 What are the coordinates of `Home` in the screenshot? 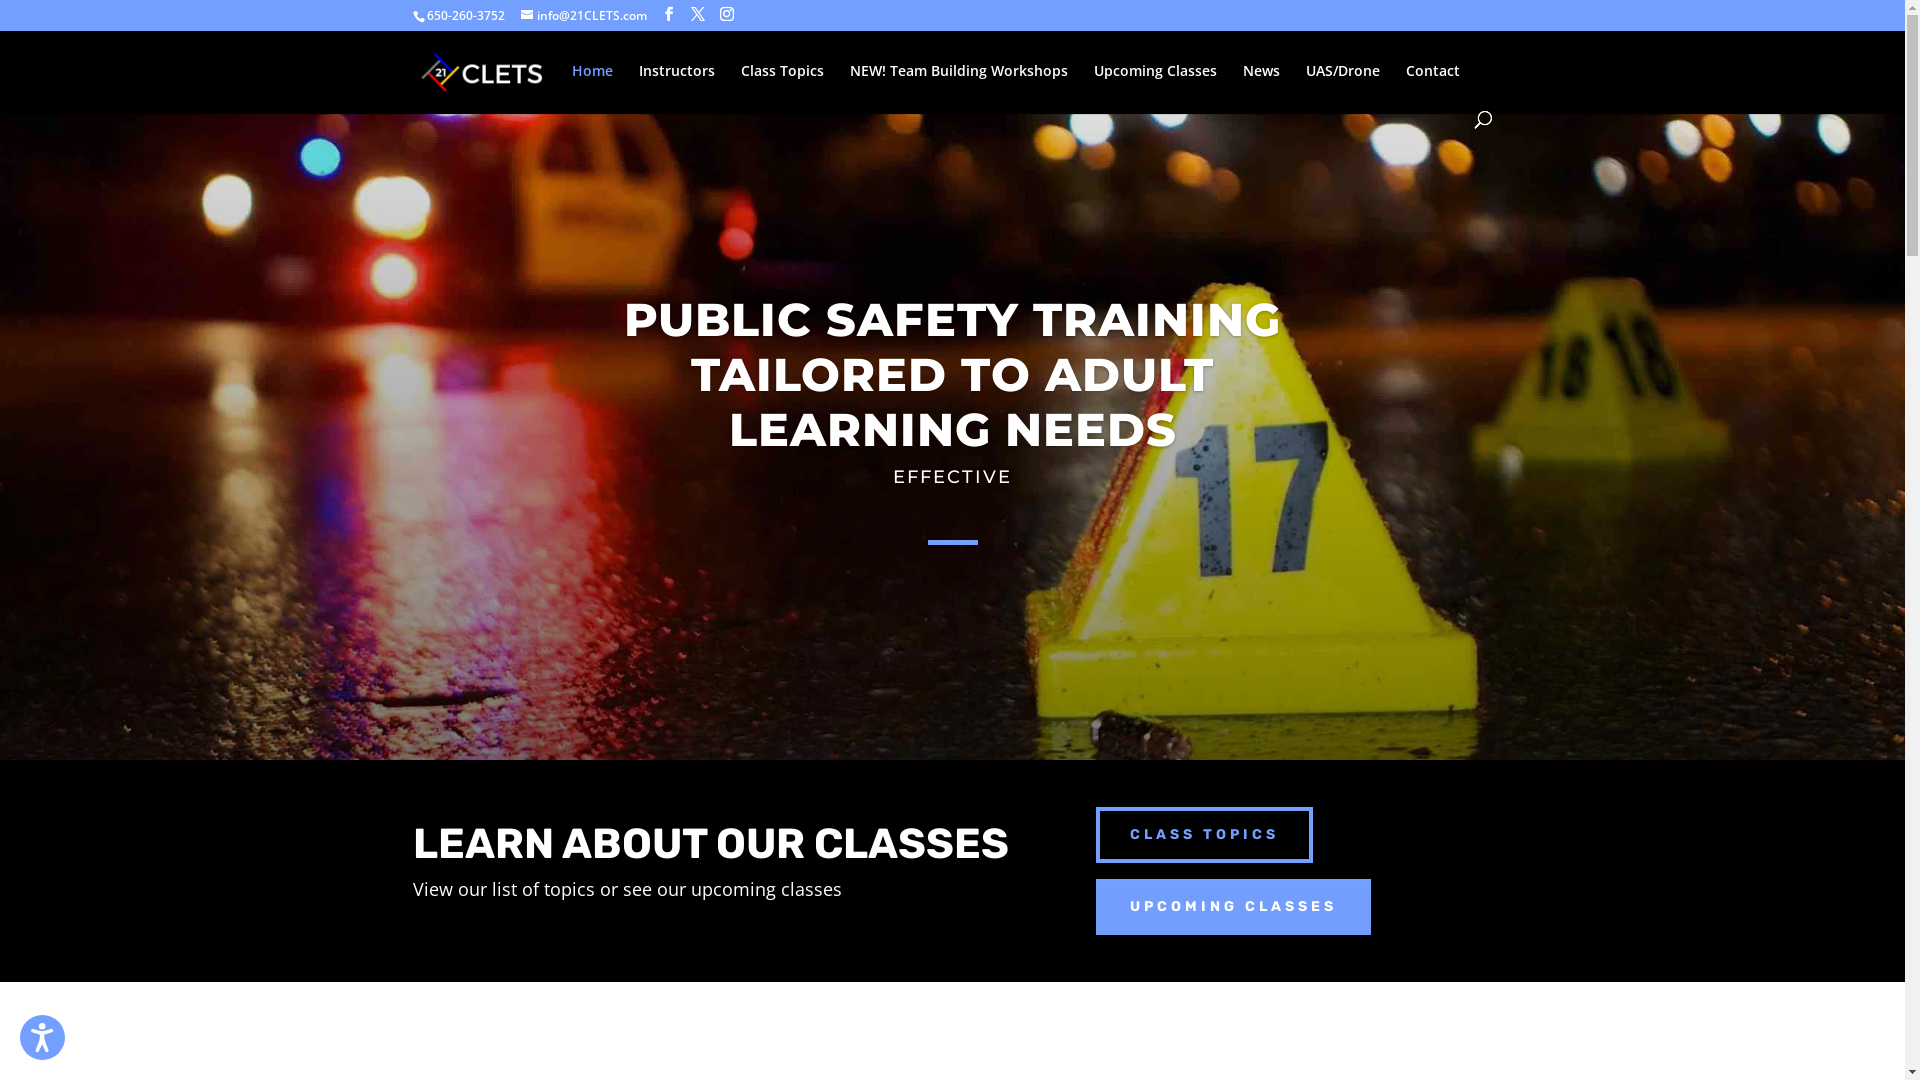 It's located at (592, 88).